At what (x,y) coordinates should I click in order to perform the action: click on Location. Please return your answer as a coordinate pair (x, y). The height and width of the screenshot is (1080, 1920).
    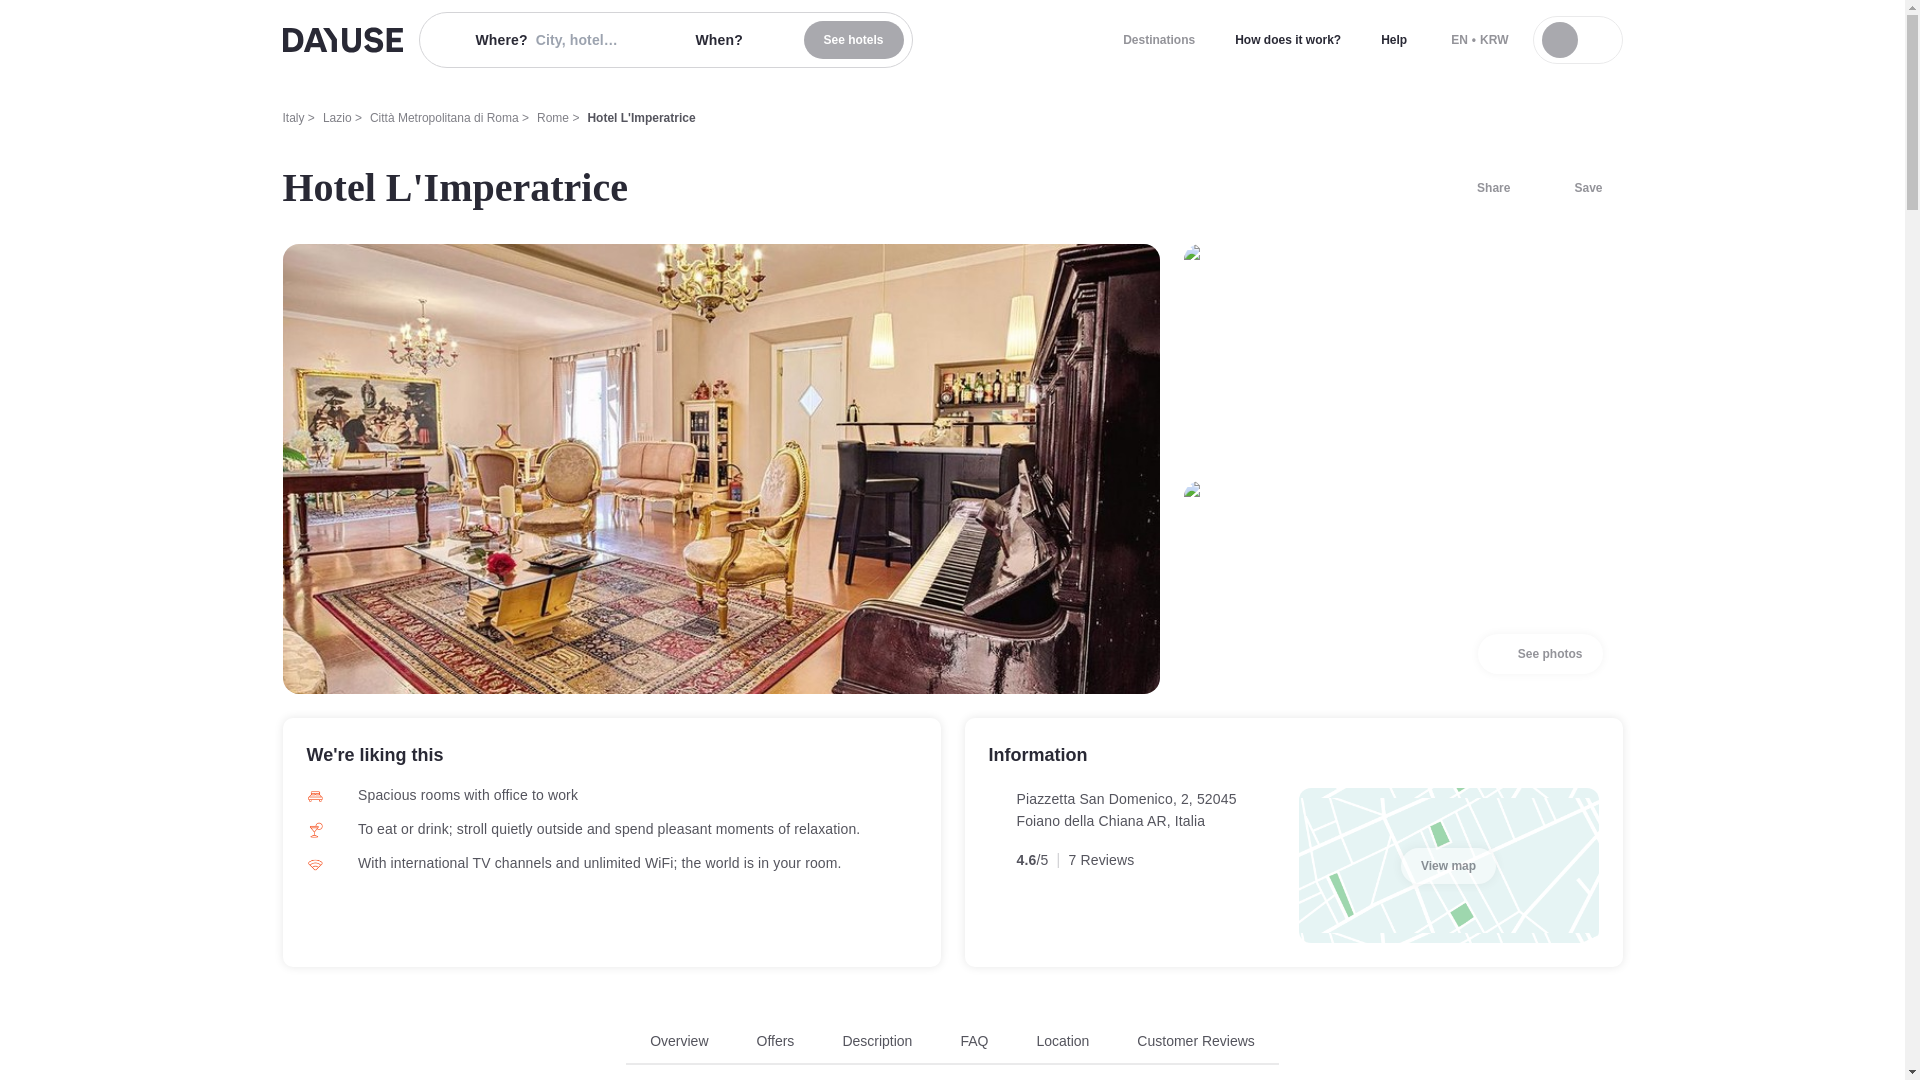
    Looking at the image, I should click on (1158, 40).